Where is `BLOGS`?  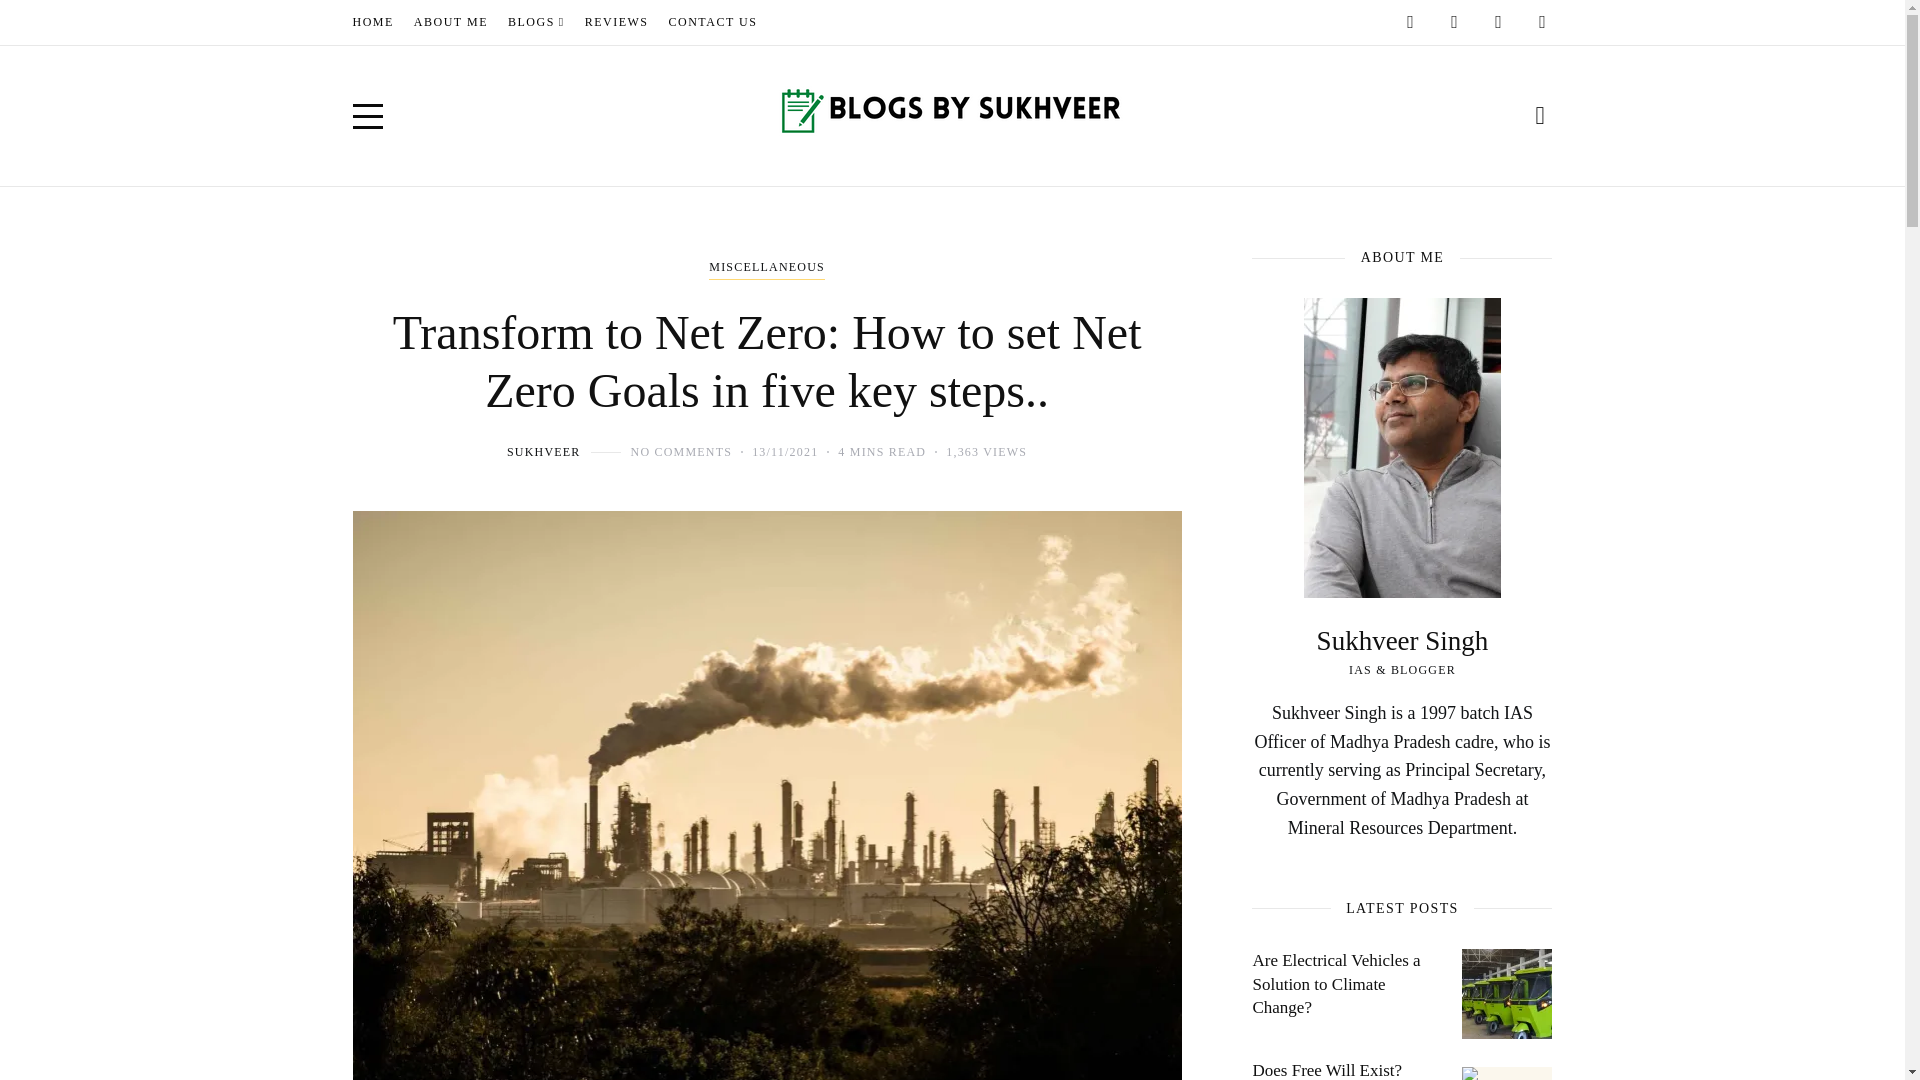 BLOGS is located at coordinates (536, 22).